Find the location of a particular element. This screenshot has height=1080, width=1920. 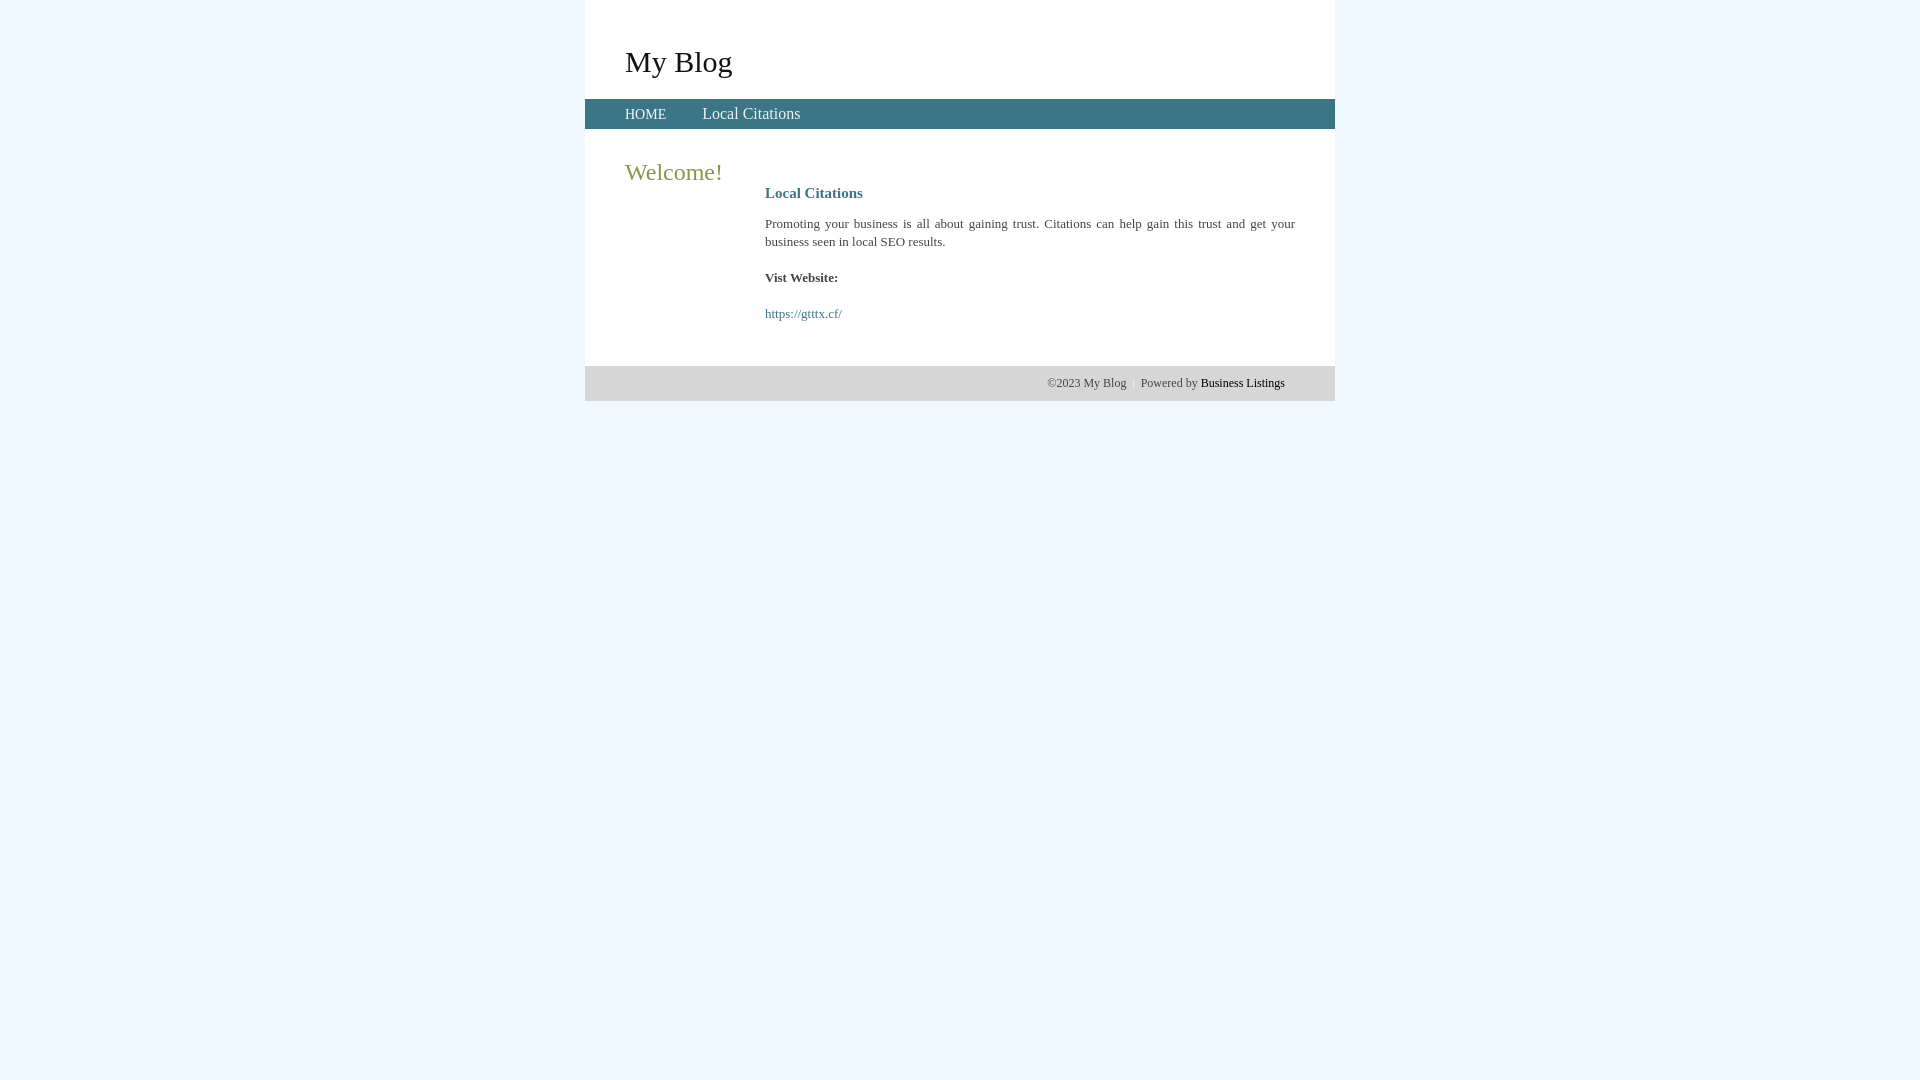

HOME is located at coordinates (646, 114).